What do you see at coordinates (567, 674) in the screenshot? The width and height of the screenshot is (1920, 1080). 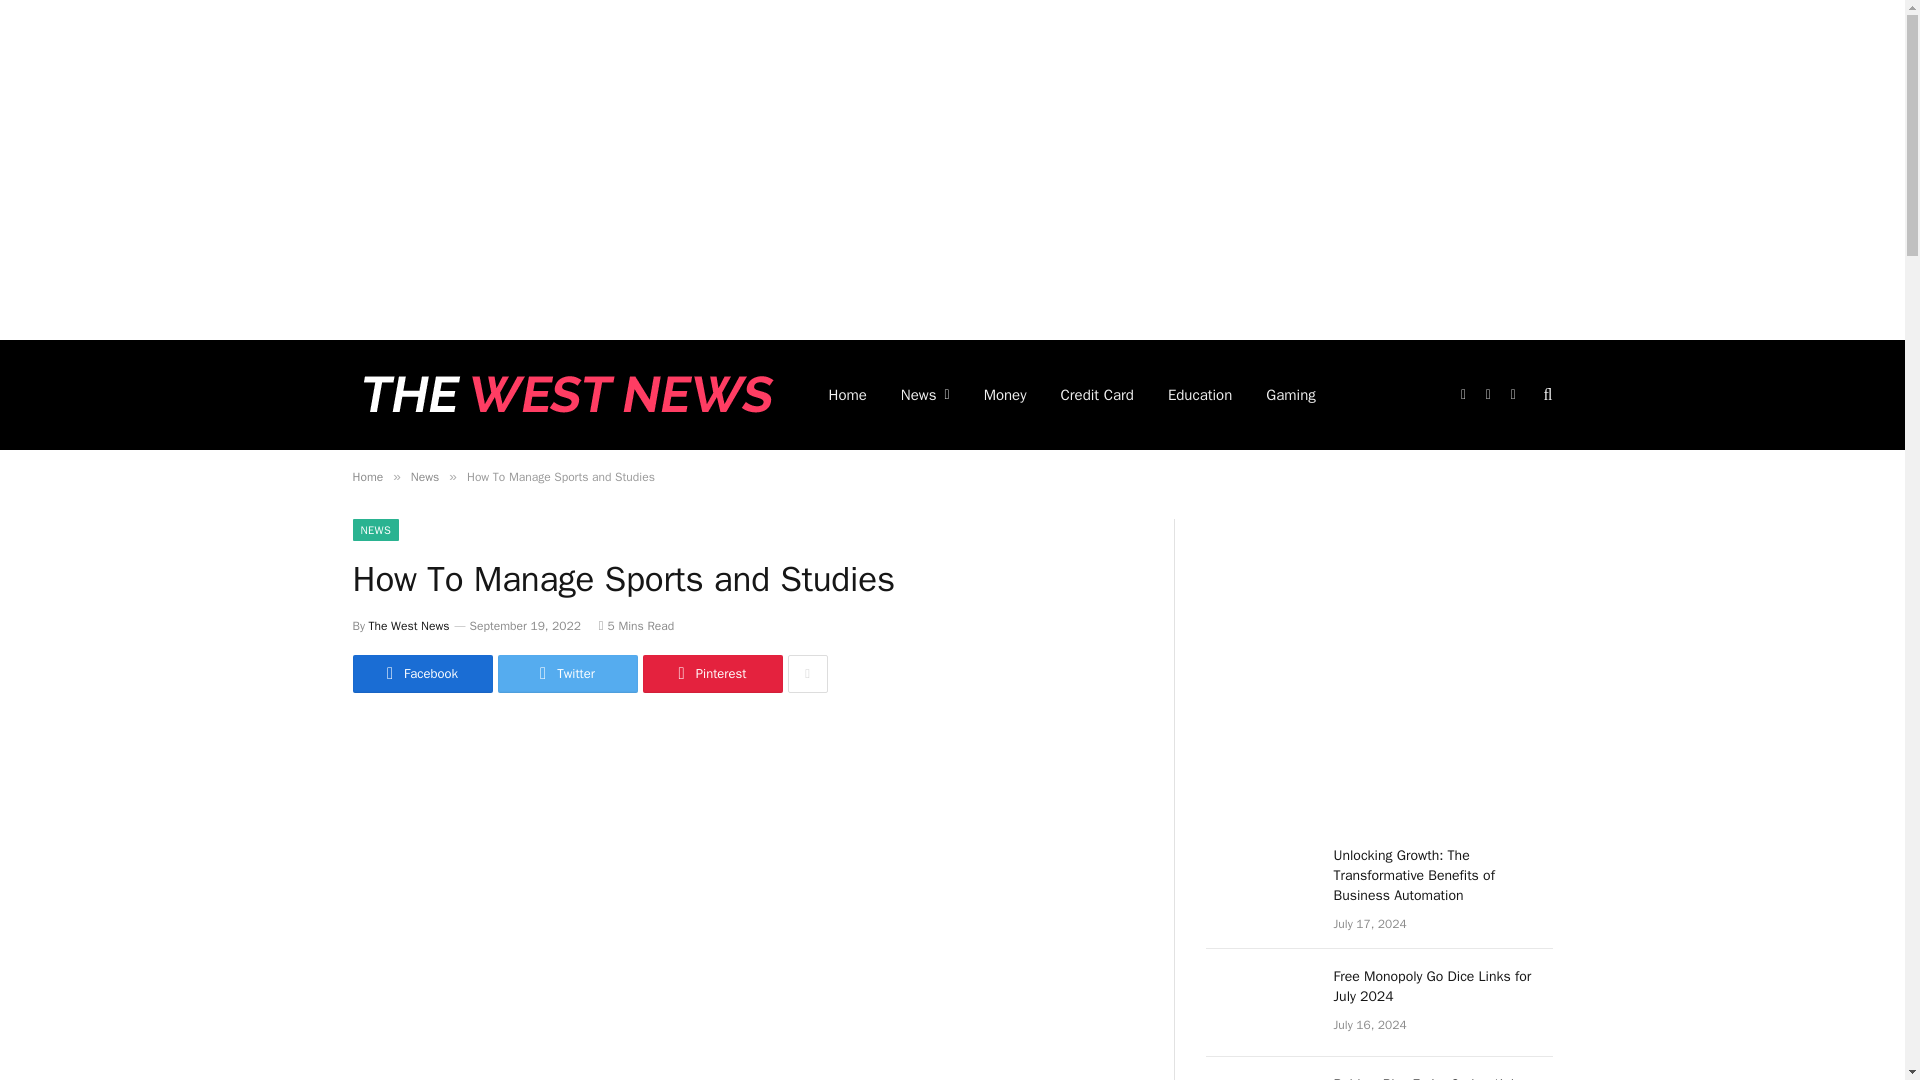 I see `Twitter` at bounding box center [567, 674].